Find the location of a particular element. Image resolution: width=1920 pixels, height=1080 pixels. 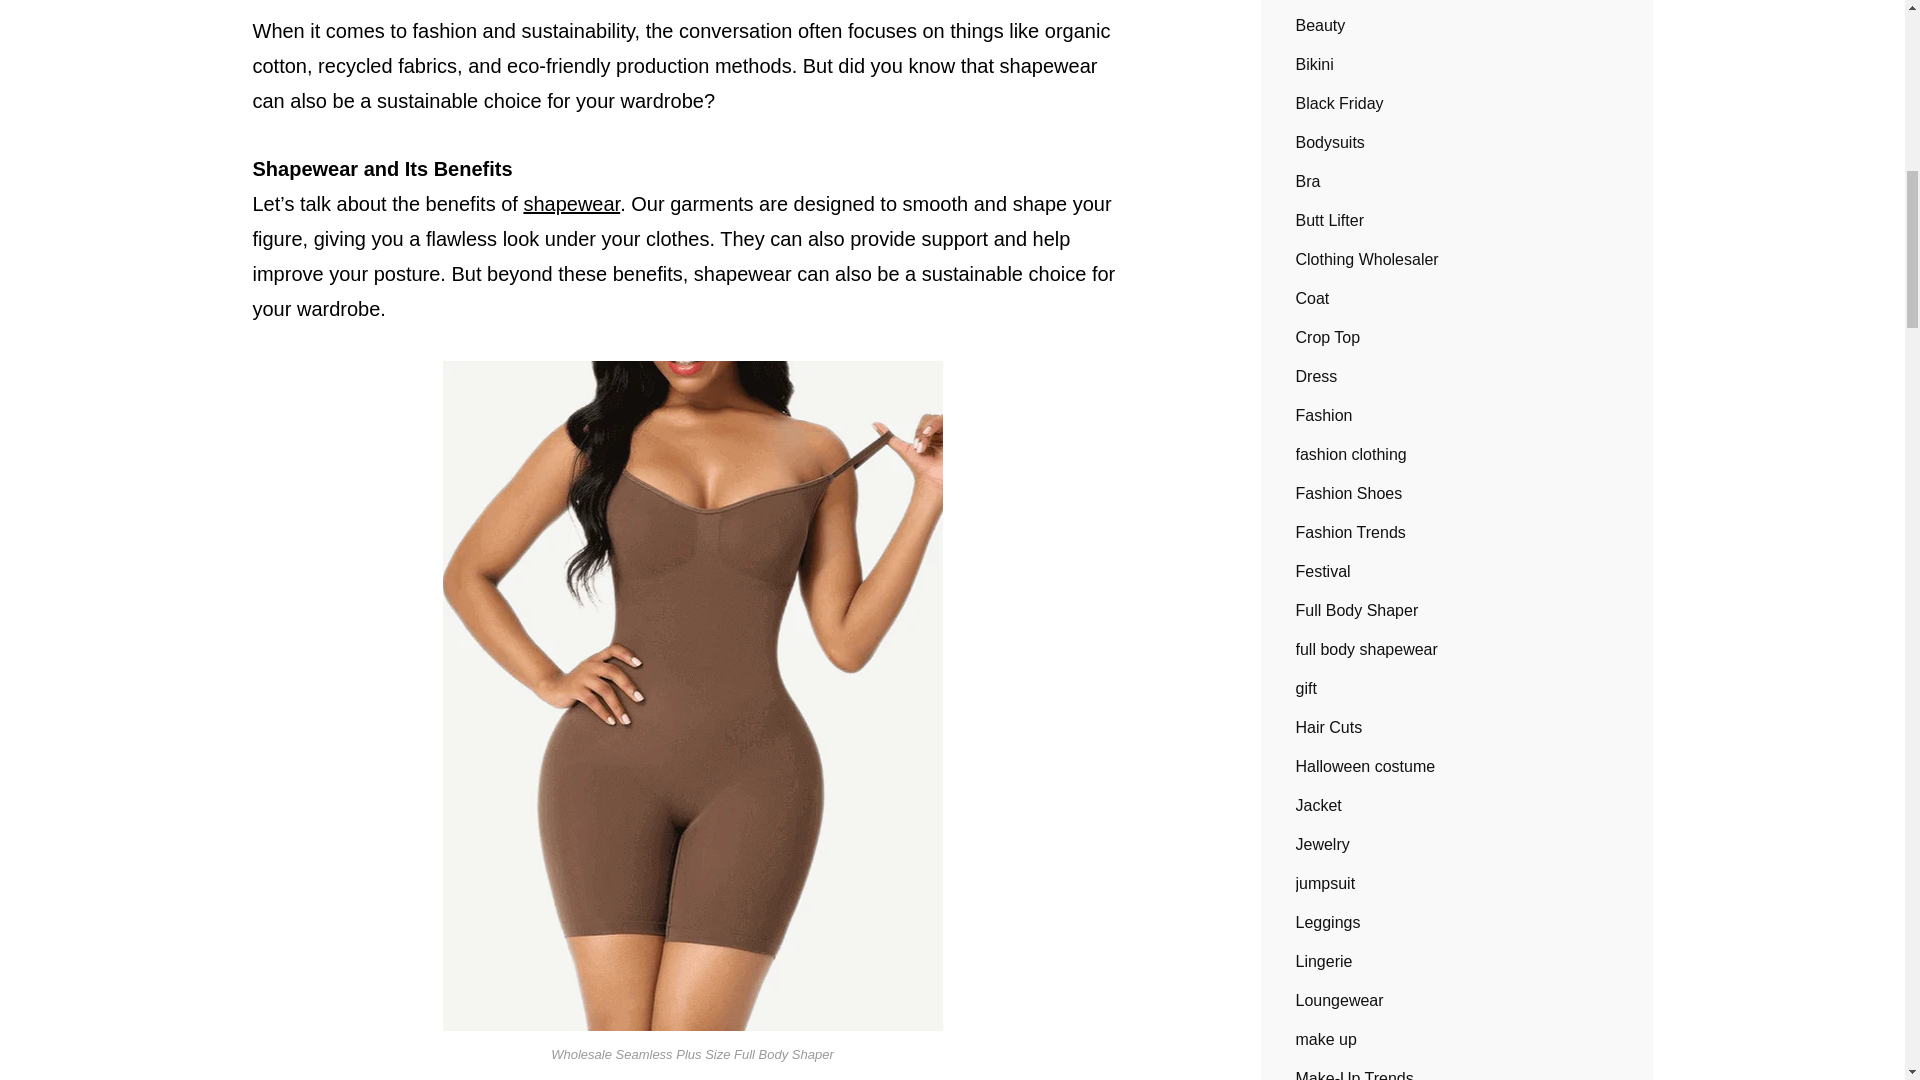

Dress is located at coordinates (1317, 376).